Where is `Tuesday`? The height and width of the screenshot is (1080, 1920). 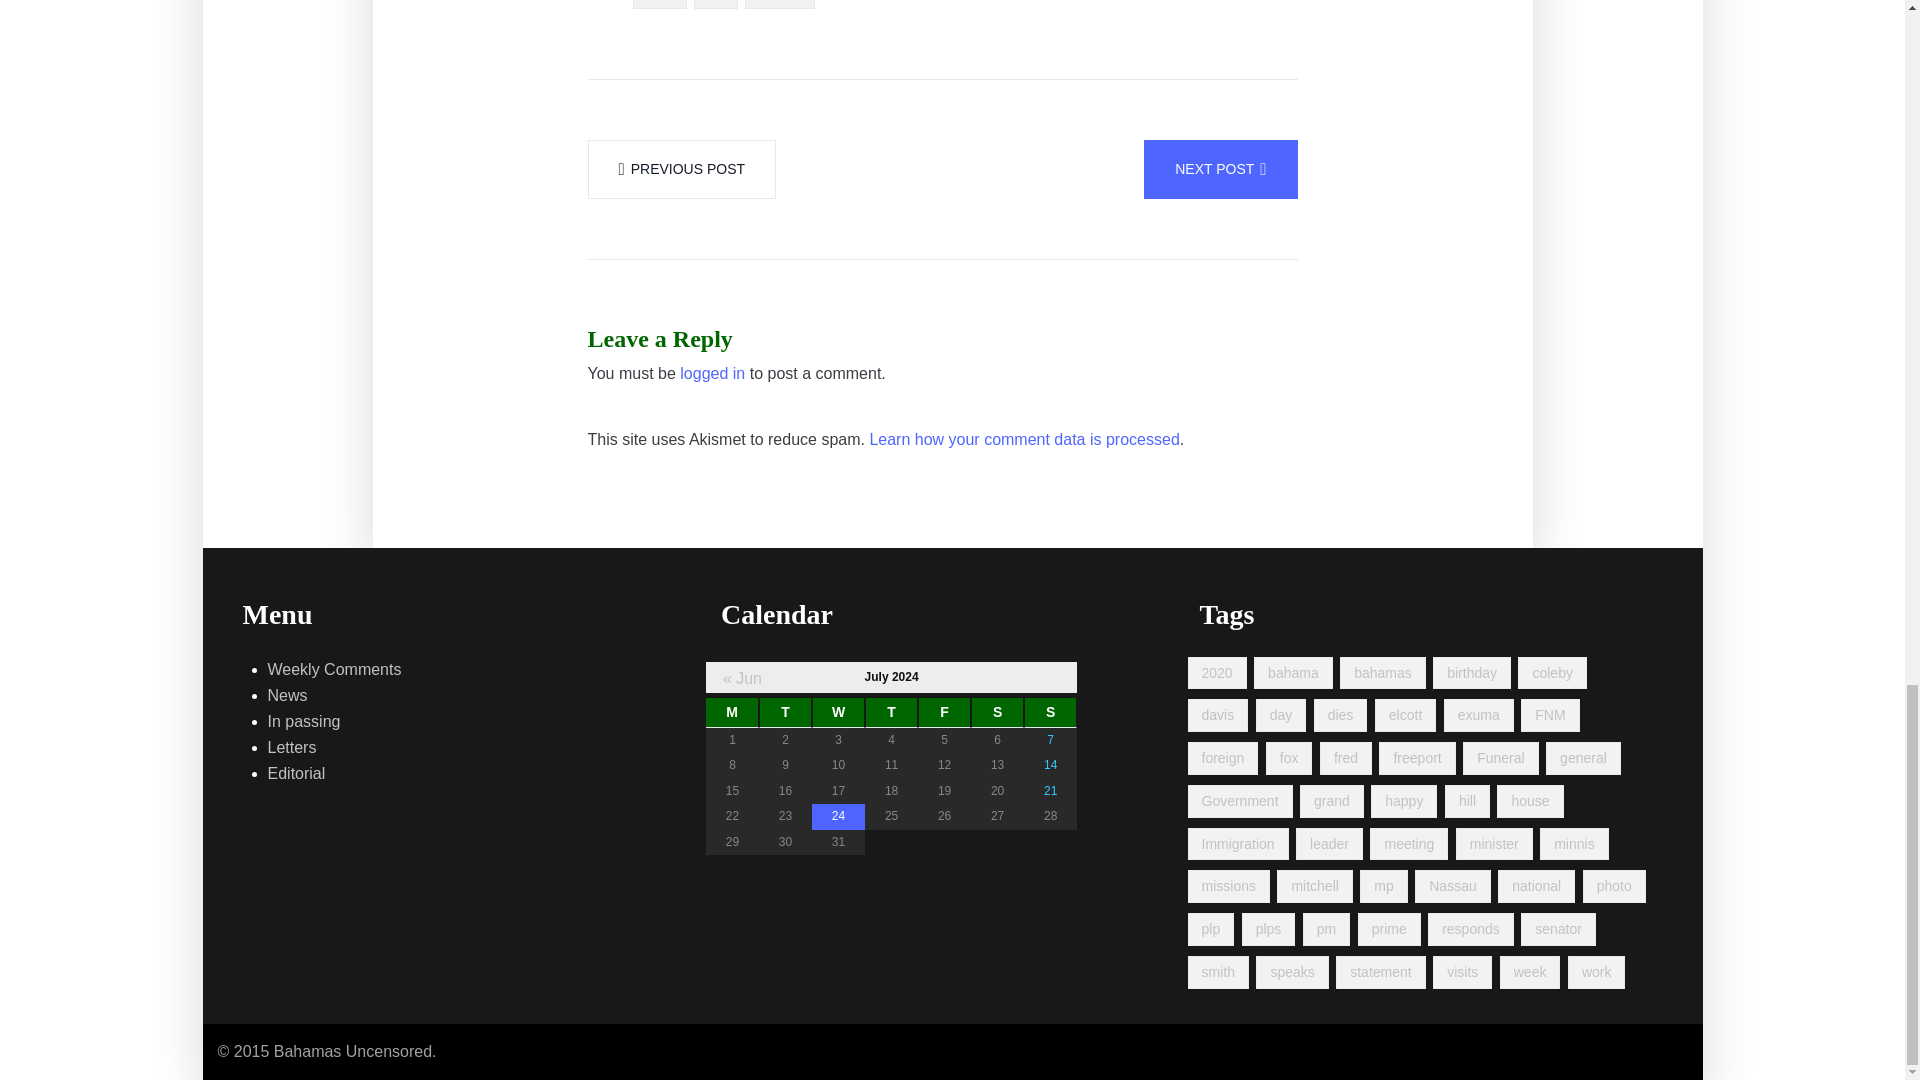
Tuesday is located at coordinates (785, 712).